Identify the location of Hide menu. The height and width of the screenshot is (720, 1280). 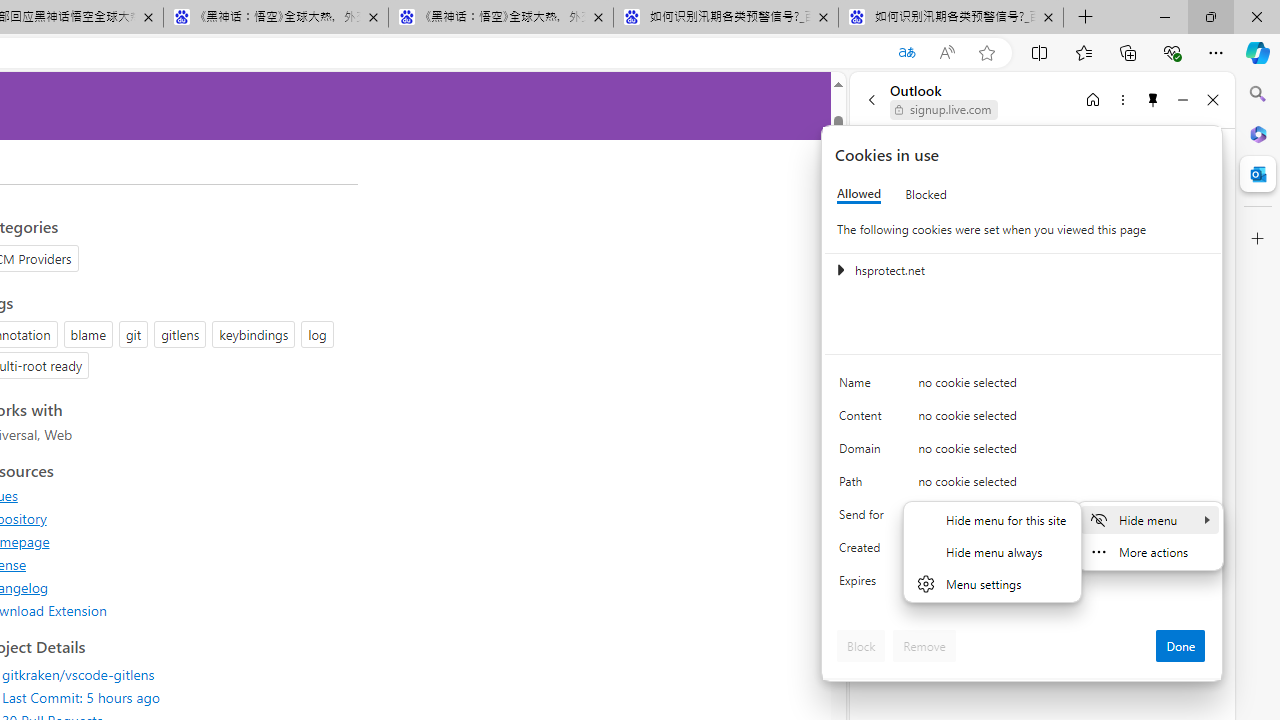
(1149, 519).